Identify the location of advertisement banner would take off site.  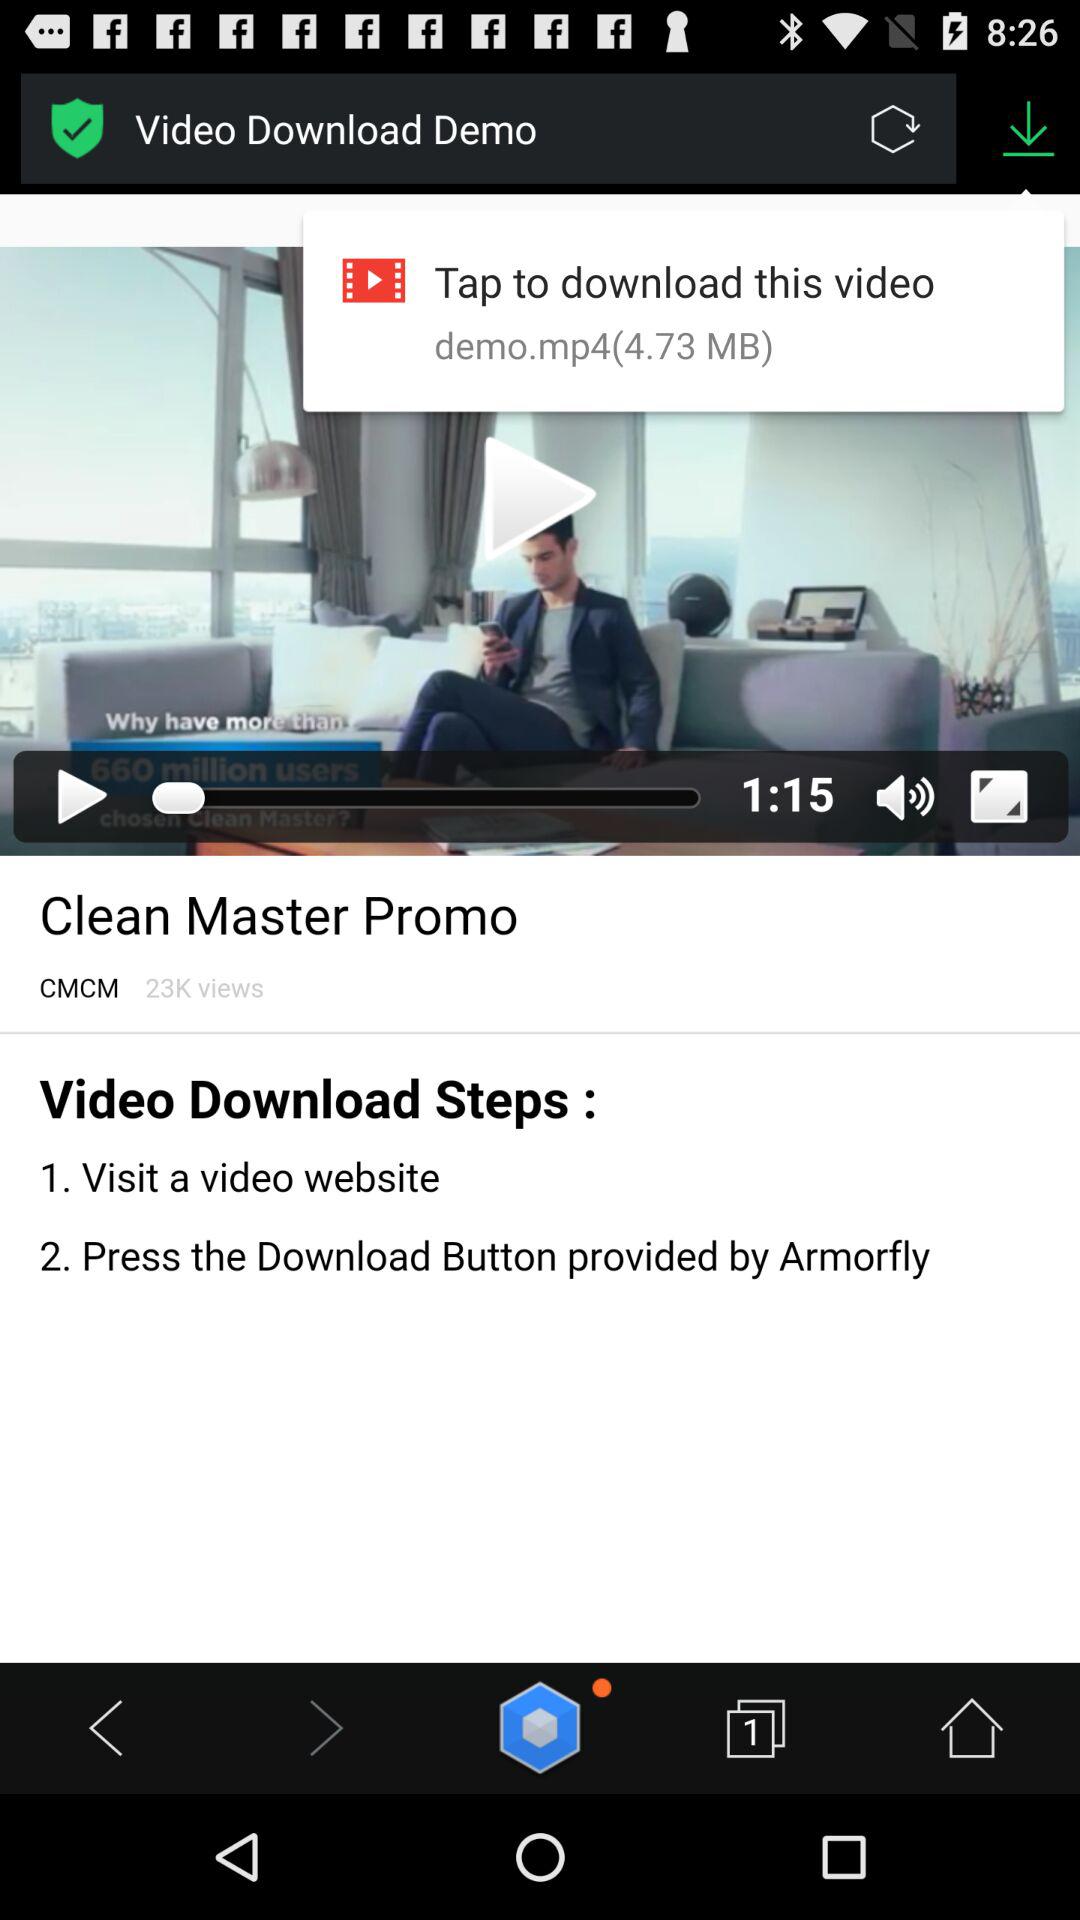
(78, 128).